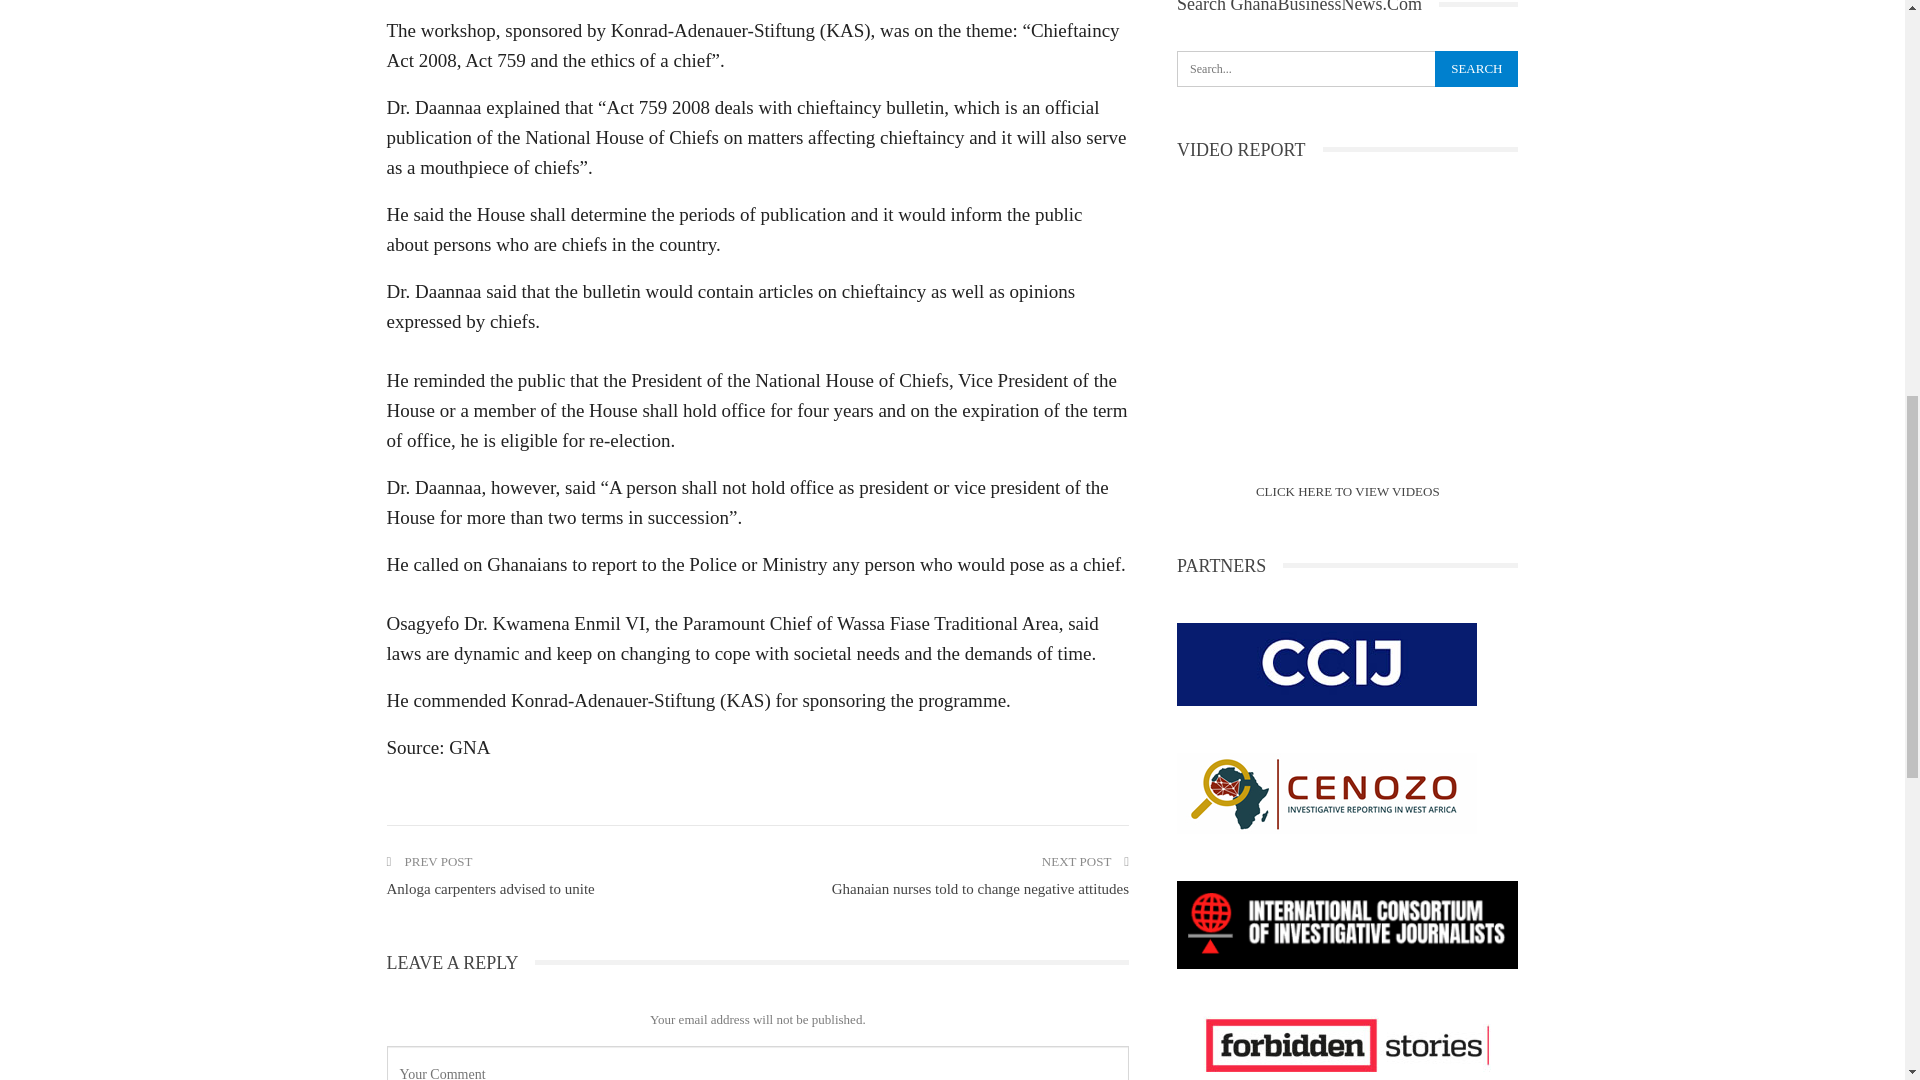  Describe the element at coordinates (489, 889) in the screenshot. I see `Anloga carpenters advised to unite` at that location.